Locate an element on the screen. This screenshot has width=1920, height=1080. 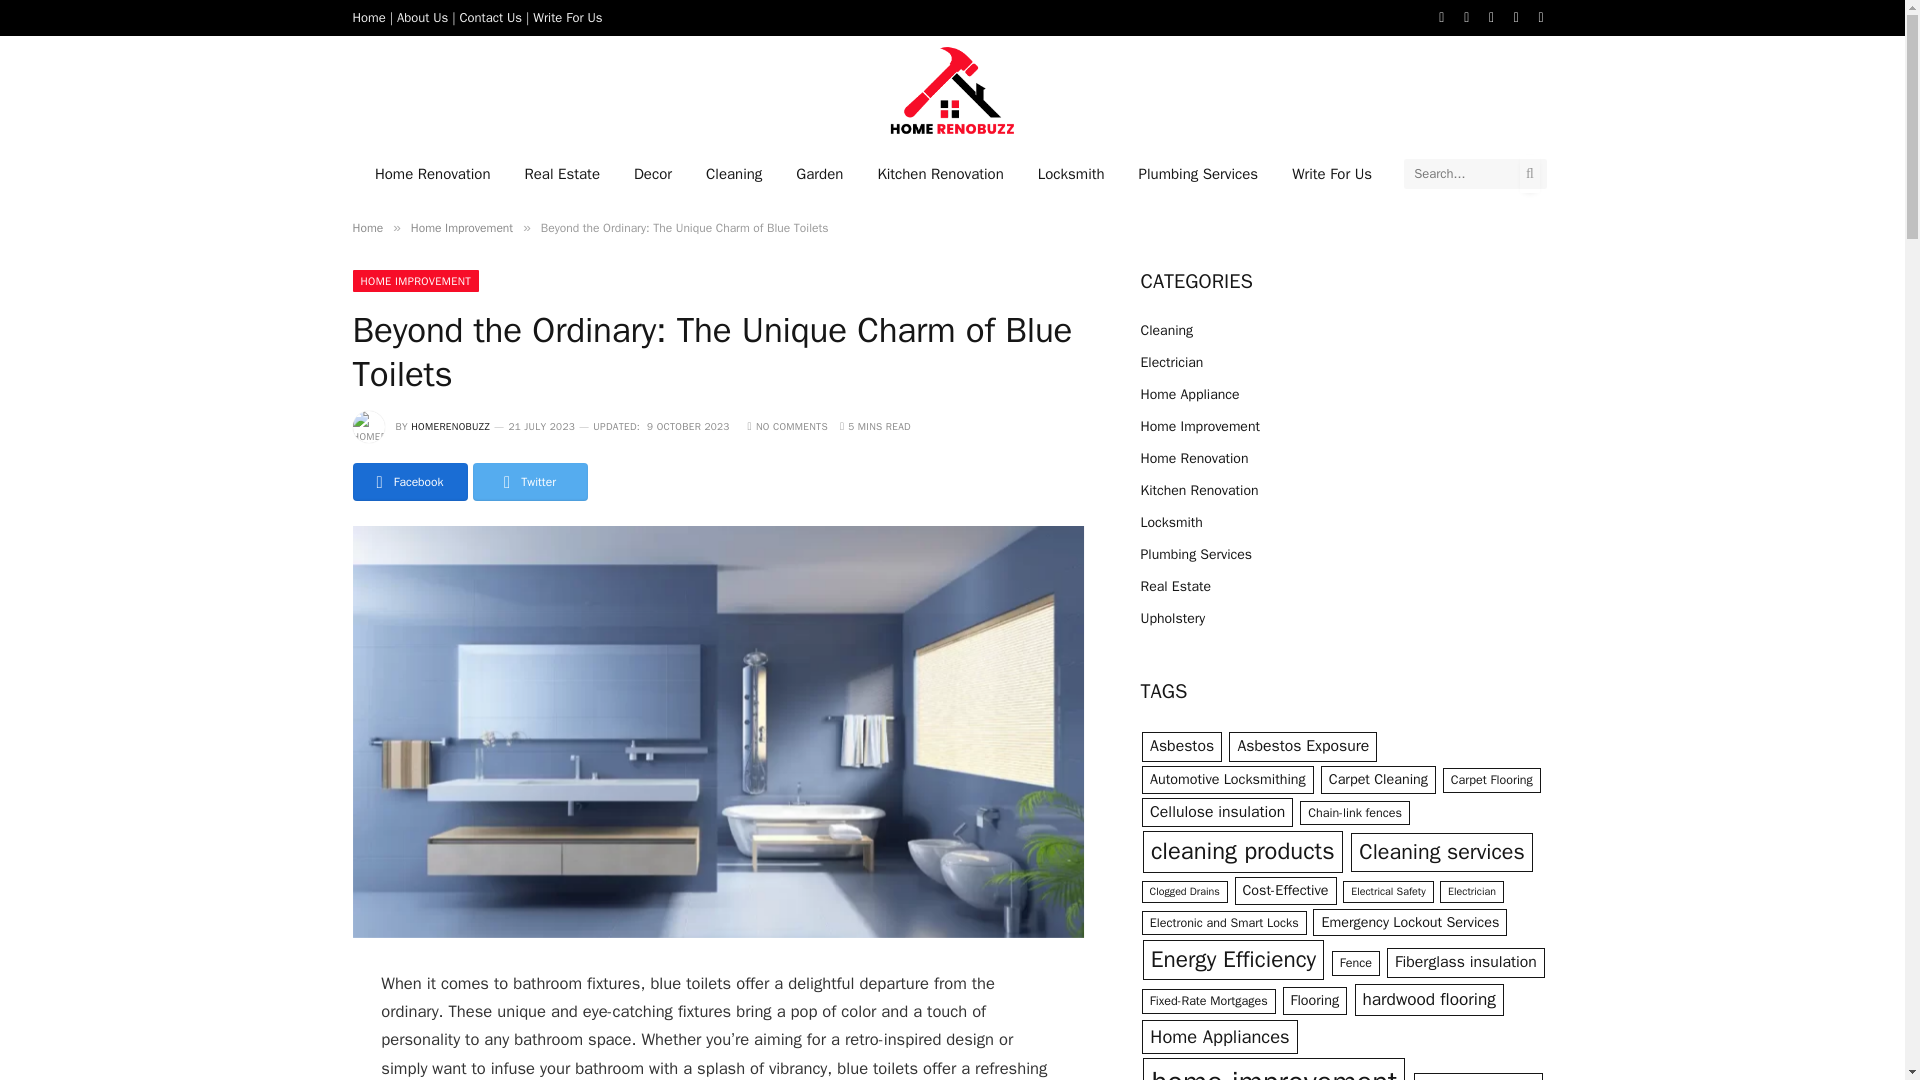
Decor is located at coordinates (652, 172).